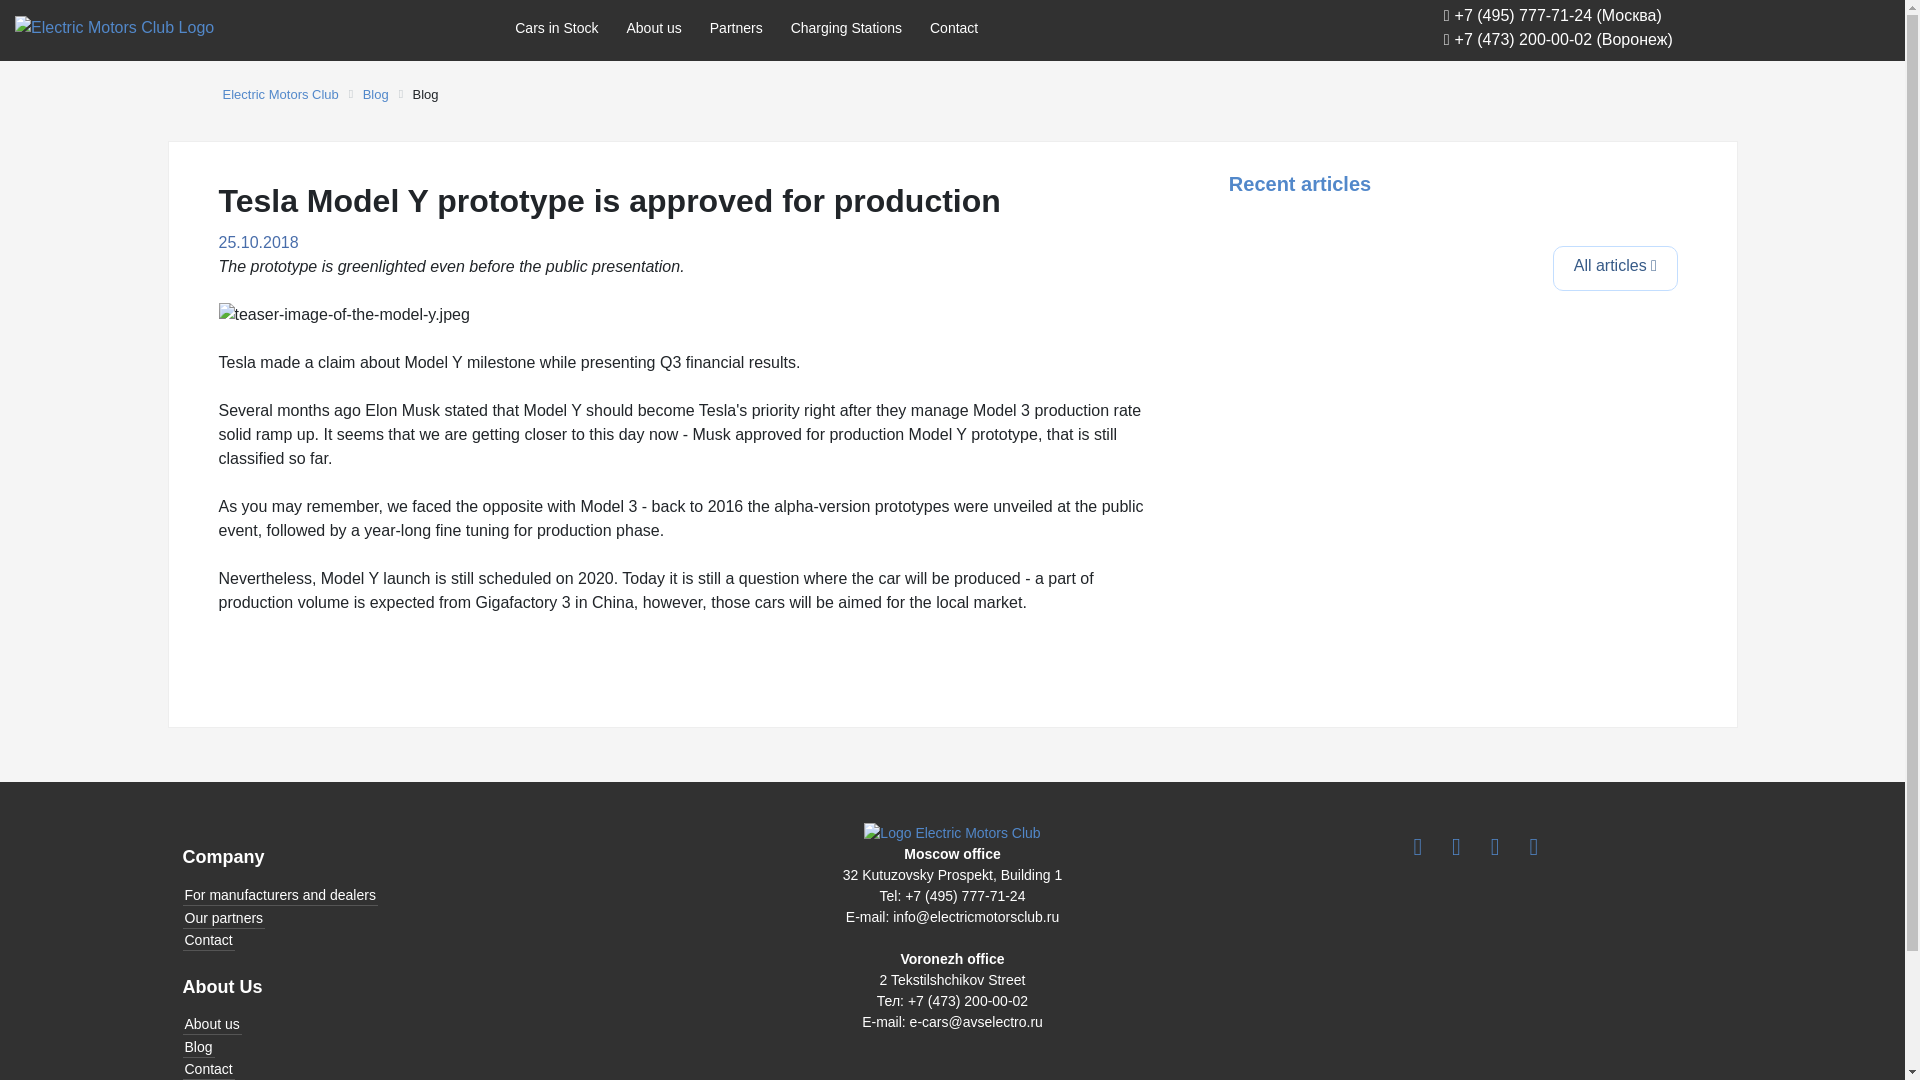  Describe the element at coordinates (428, 896) in the screenshot. I see `For manufacturers and dealers` at that location.